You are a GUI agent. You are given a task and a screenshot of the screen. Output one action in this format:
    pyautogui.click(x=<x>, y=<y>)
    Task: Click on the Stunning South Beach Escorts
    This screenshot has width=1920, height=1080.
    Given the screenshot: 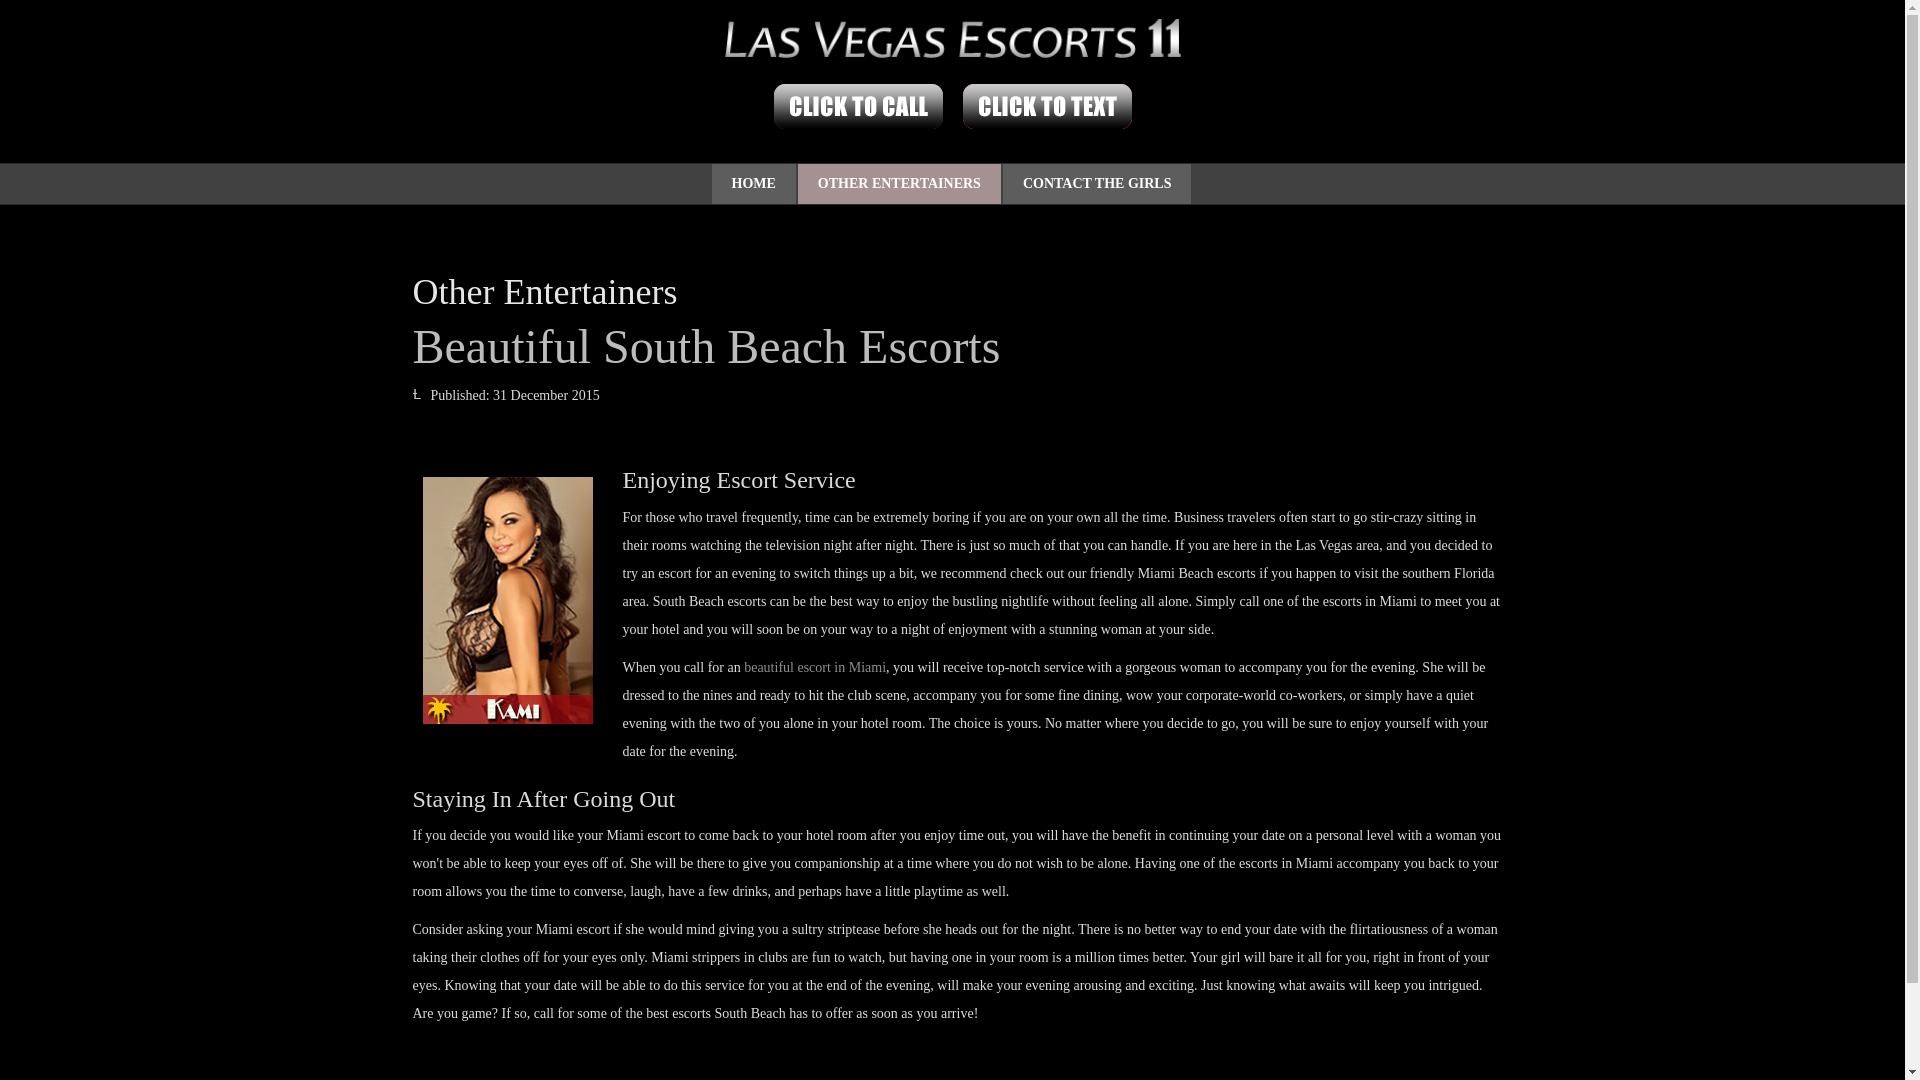 What is the action you would take?
    pyautogui.click(x=506, y=600)
    